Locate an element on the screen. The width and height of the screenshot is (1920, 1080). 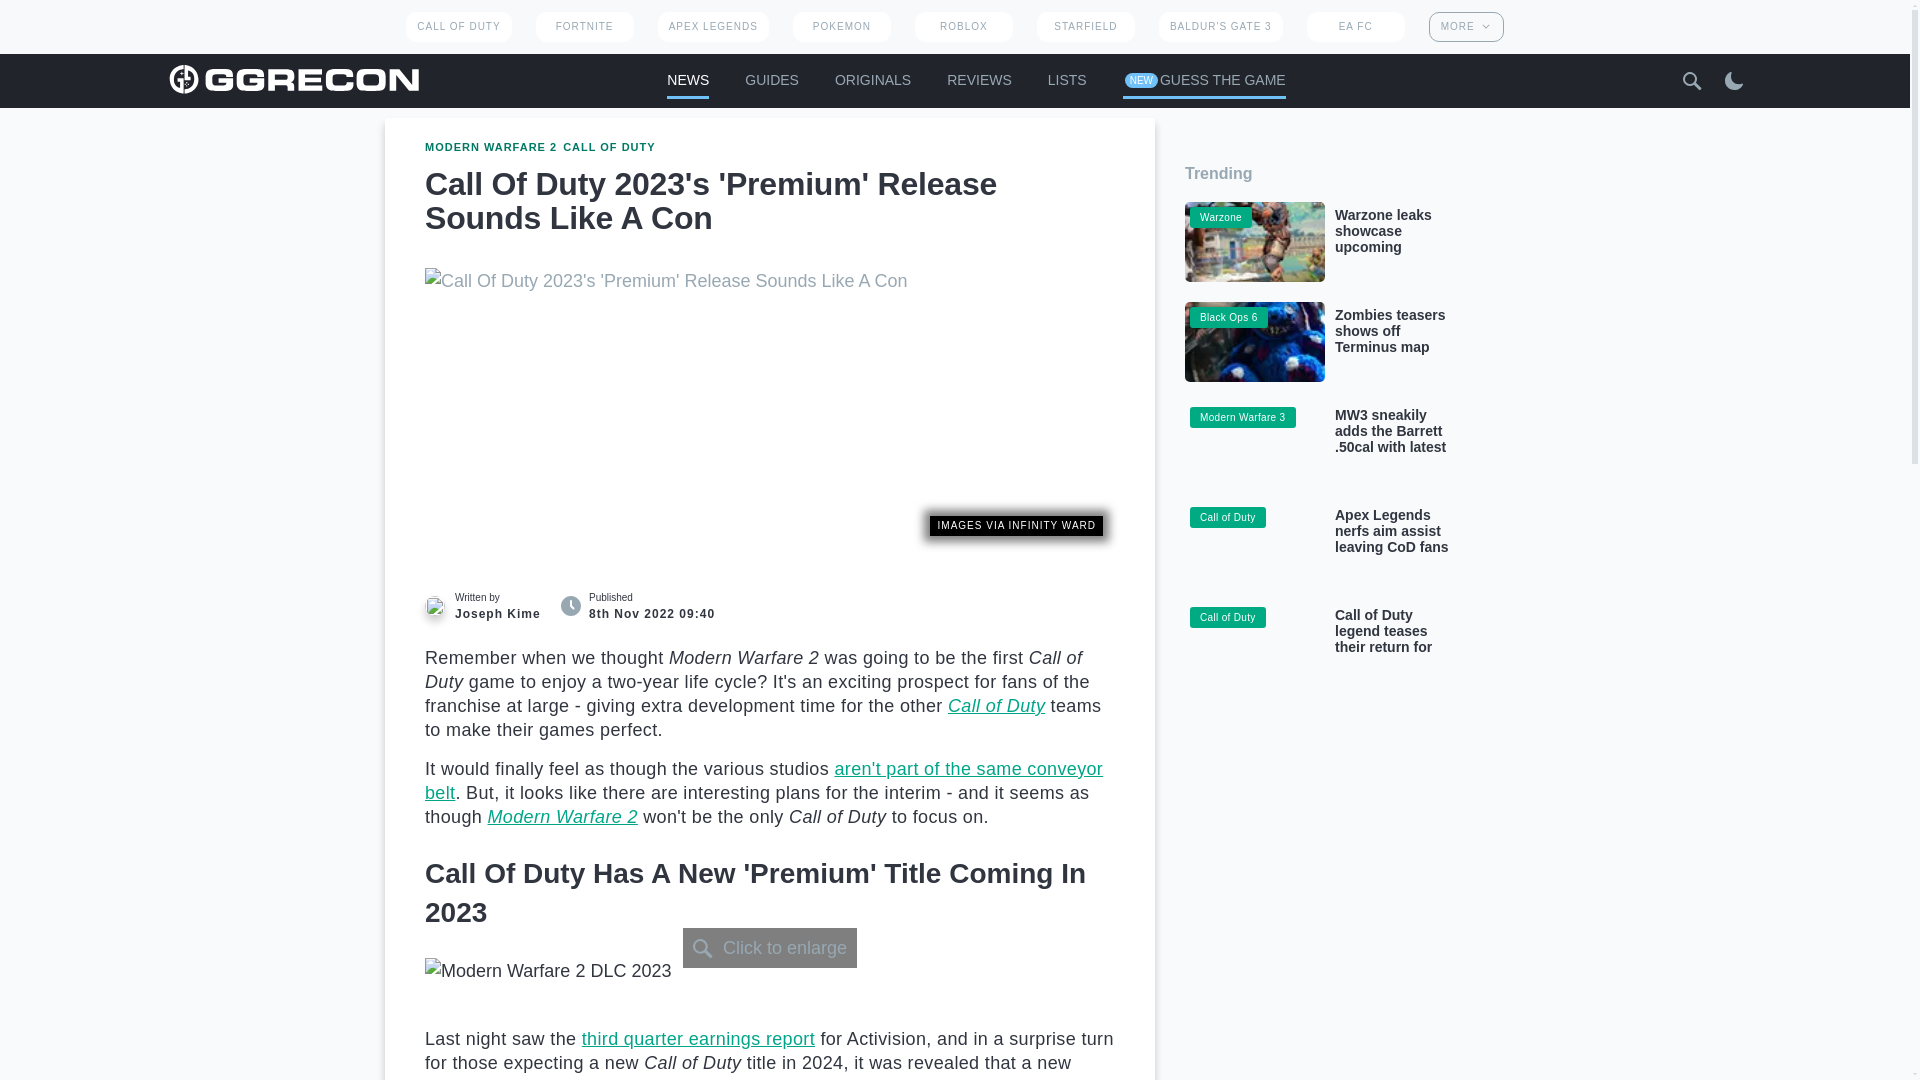
MORE is located at coordinates (1466, 26).